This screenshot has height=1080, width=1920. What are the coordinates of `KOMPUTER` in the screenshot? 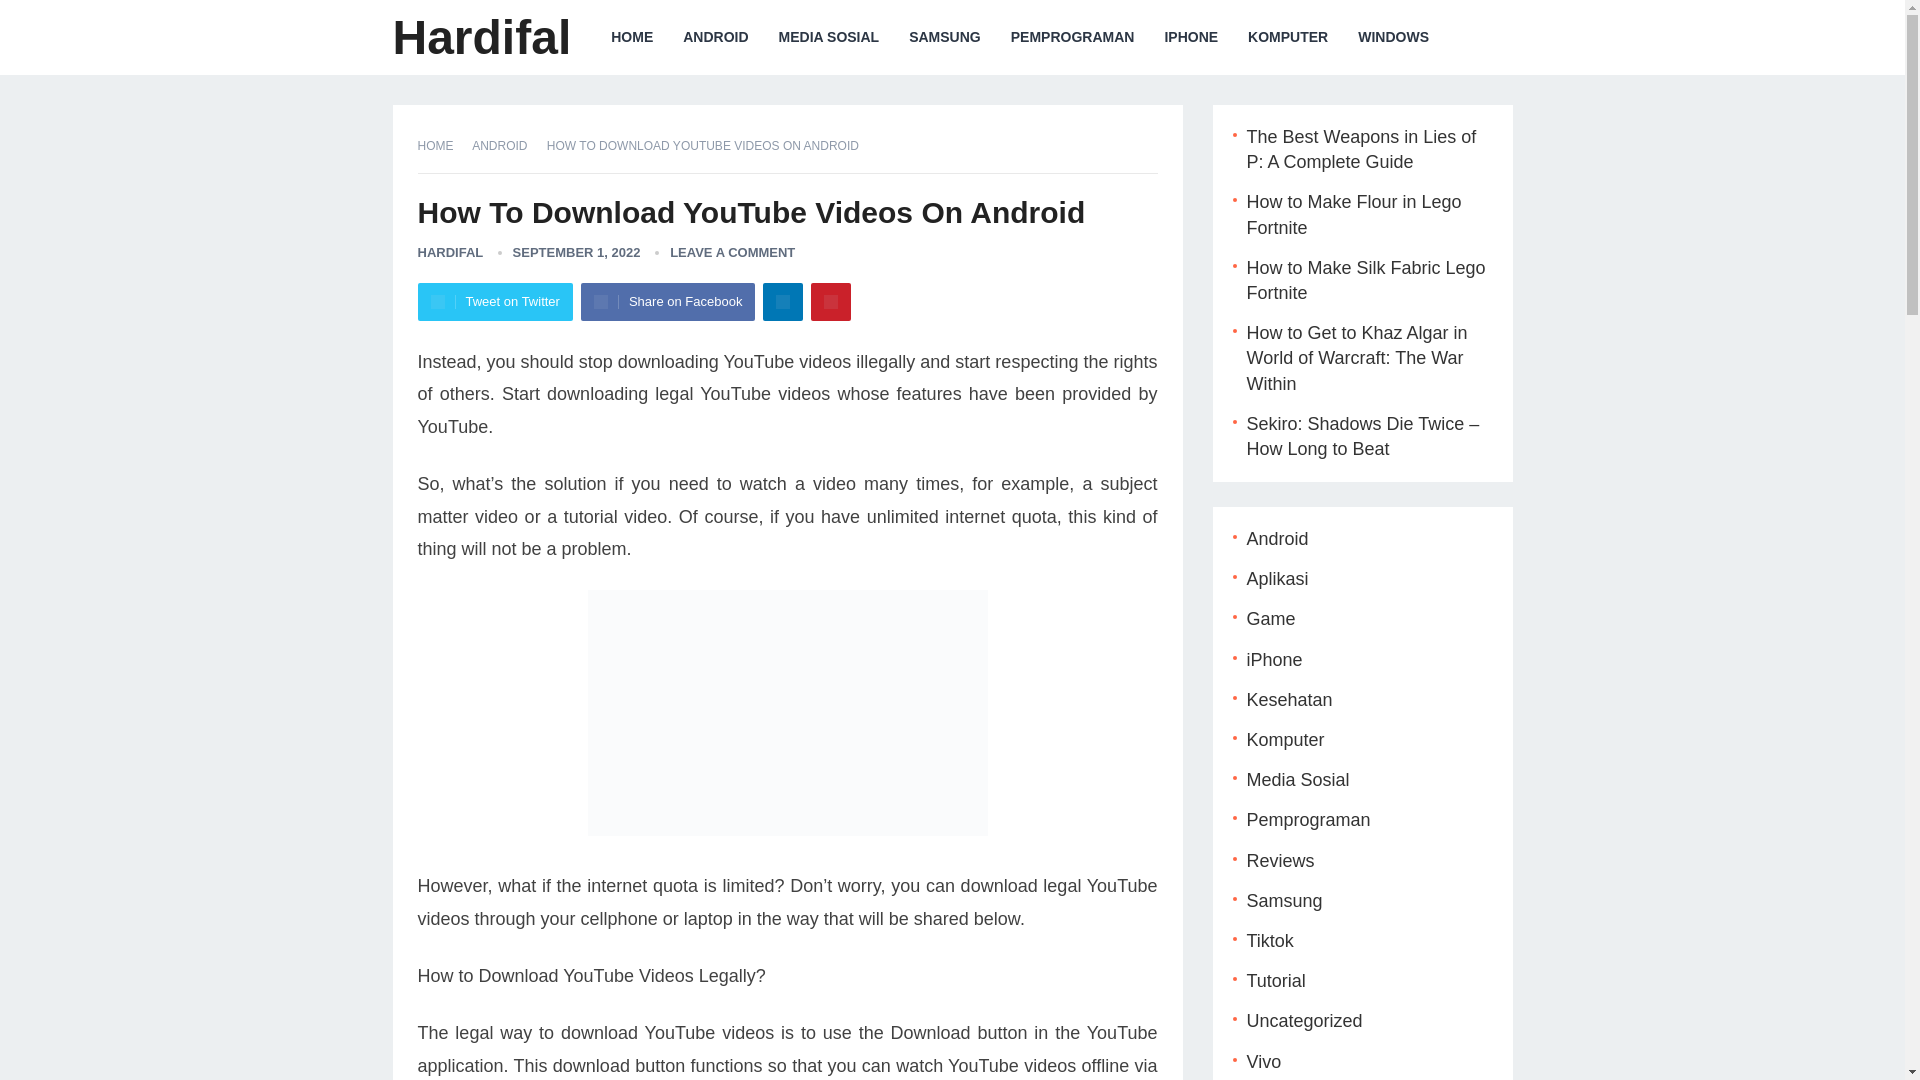 It's located at (1287, 37).